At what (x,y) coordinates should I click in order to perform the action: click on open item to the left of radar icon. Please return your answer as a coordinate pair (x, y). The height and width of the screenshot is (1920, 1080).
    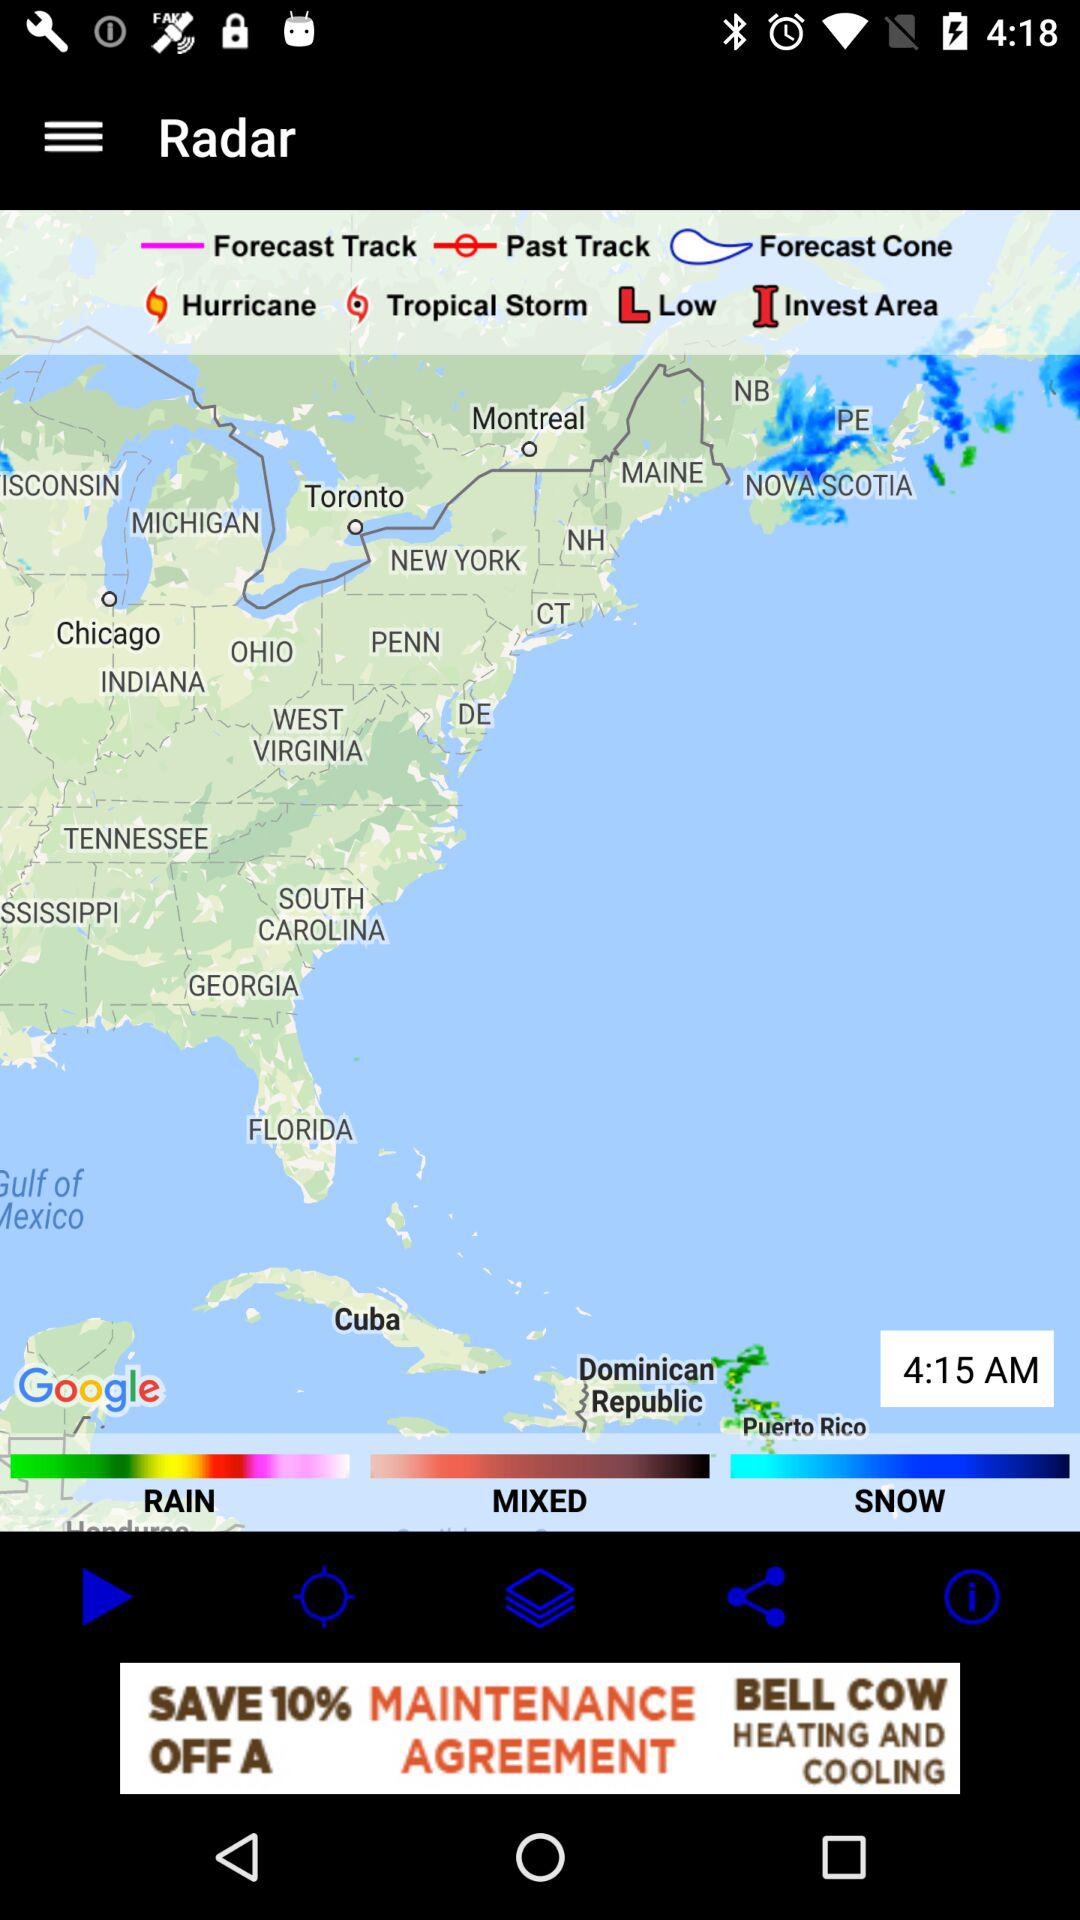
    Looking at the image, I should click on (73, 136).